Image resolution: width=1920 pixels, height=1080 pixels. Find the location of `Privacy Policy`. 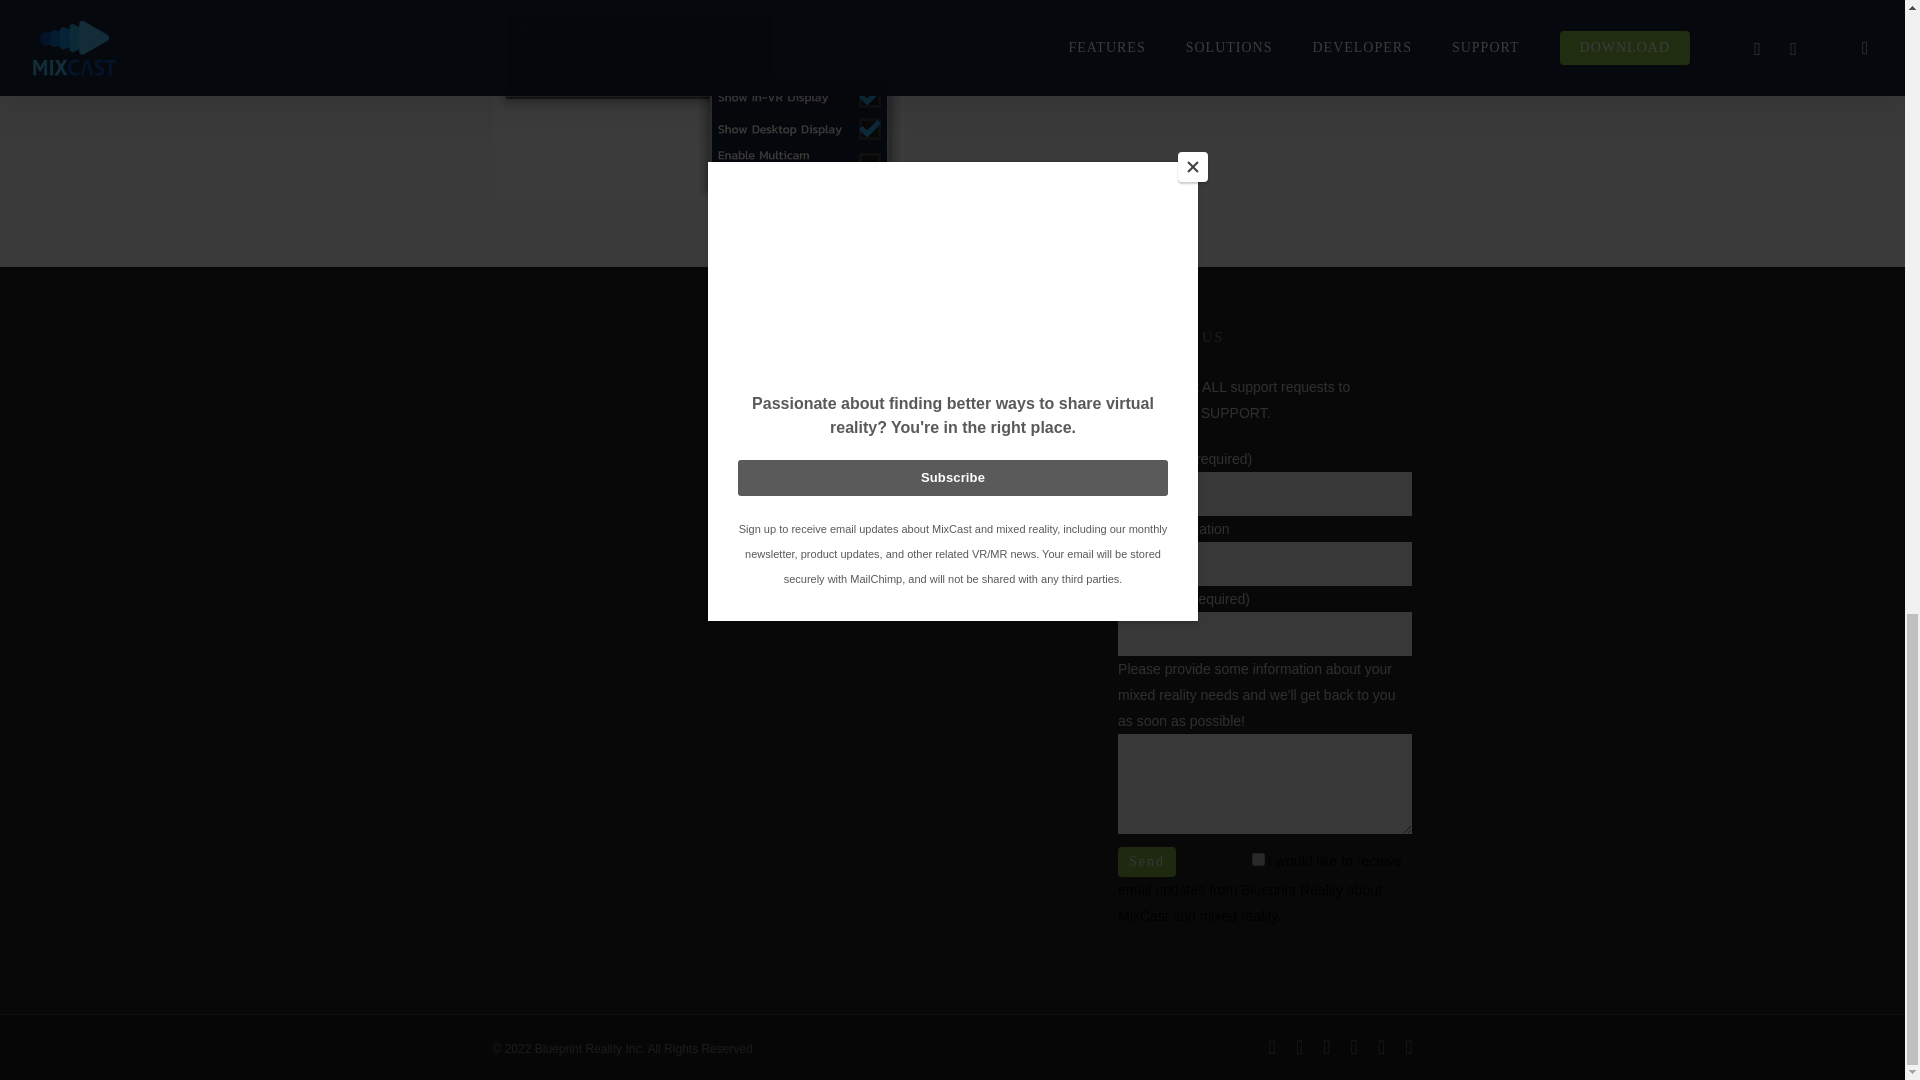

Privacy Policy is located at coordinates (848, 478).